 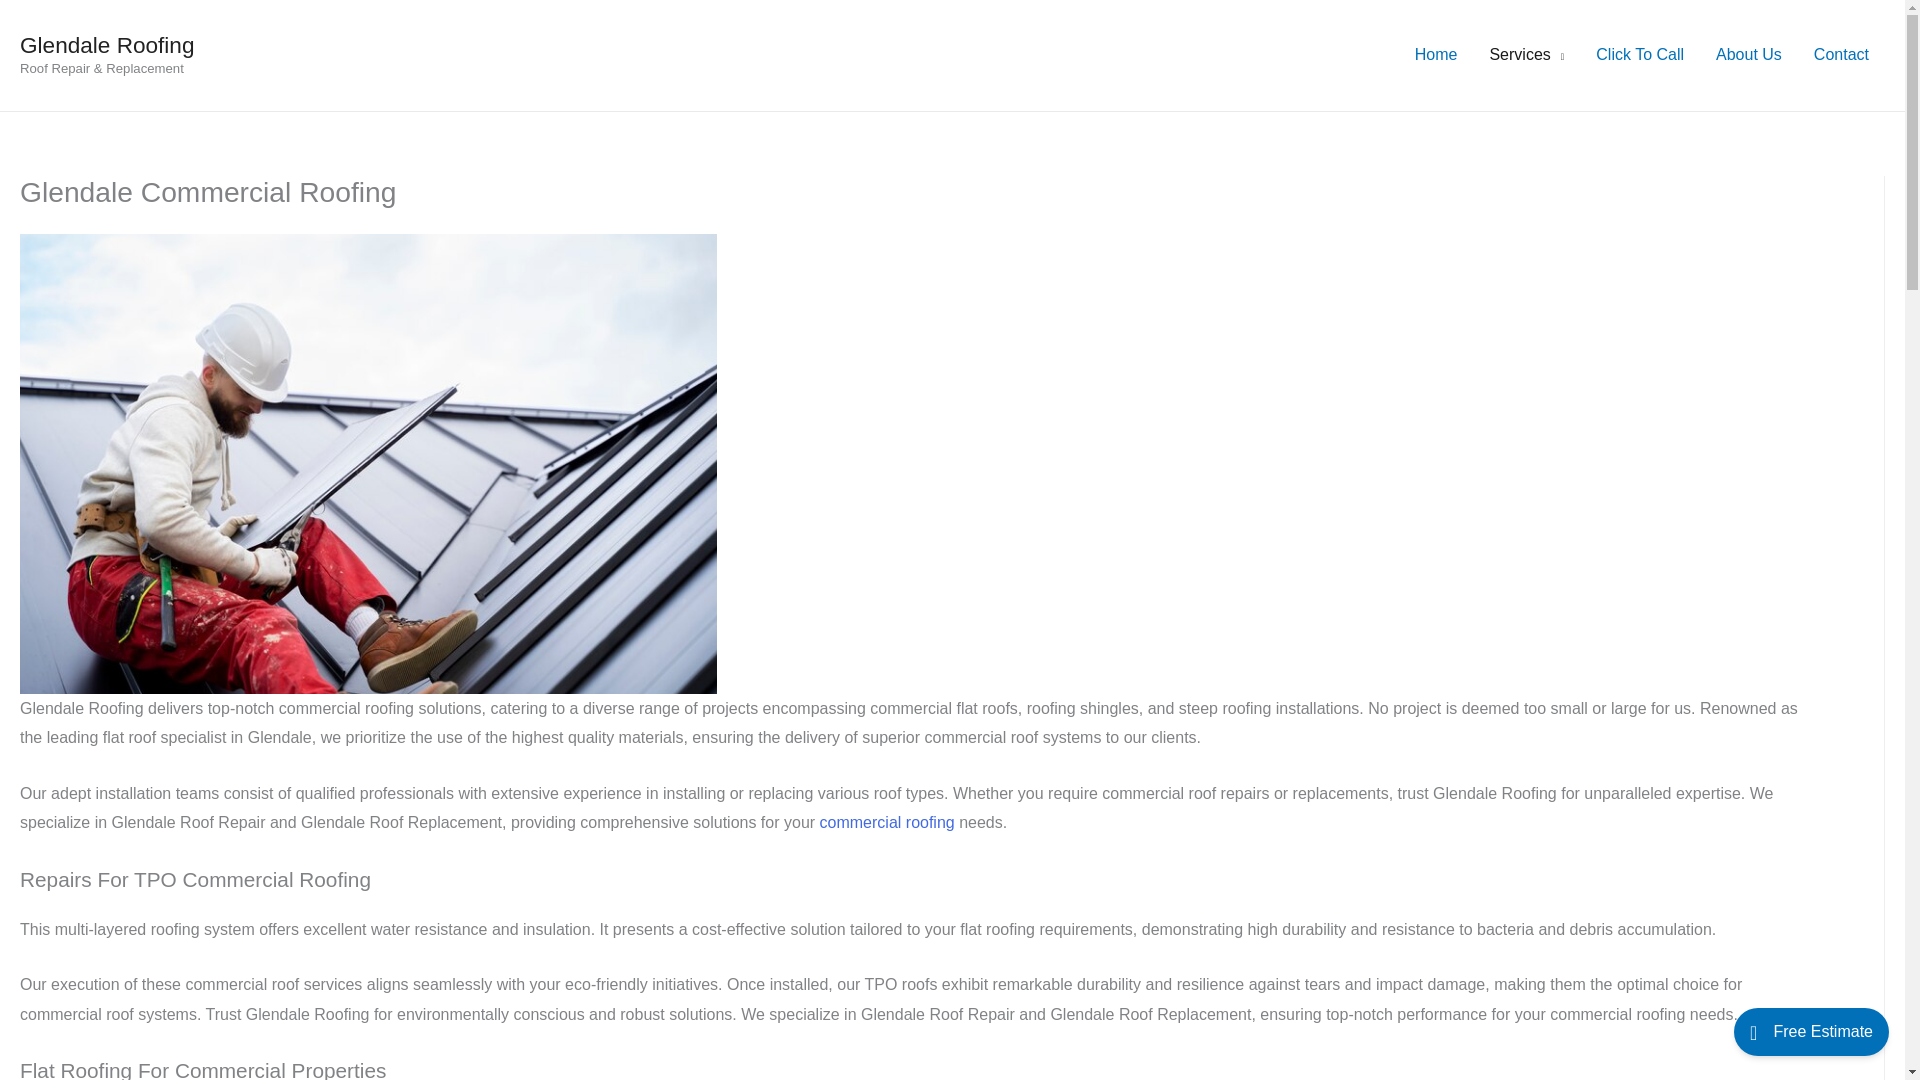 I want to click on Click To Call, so click(x=1640, y=54).